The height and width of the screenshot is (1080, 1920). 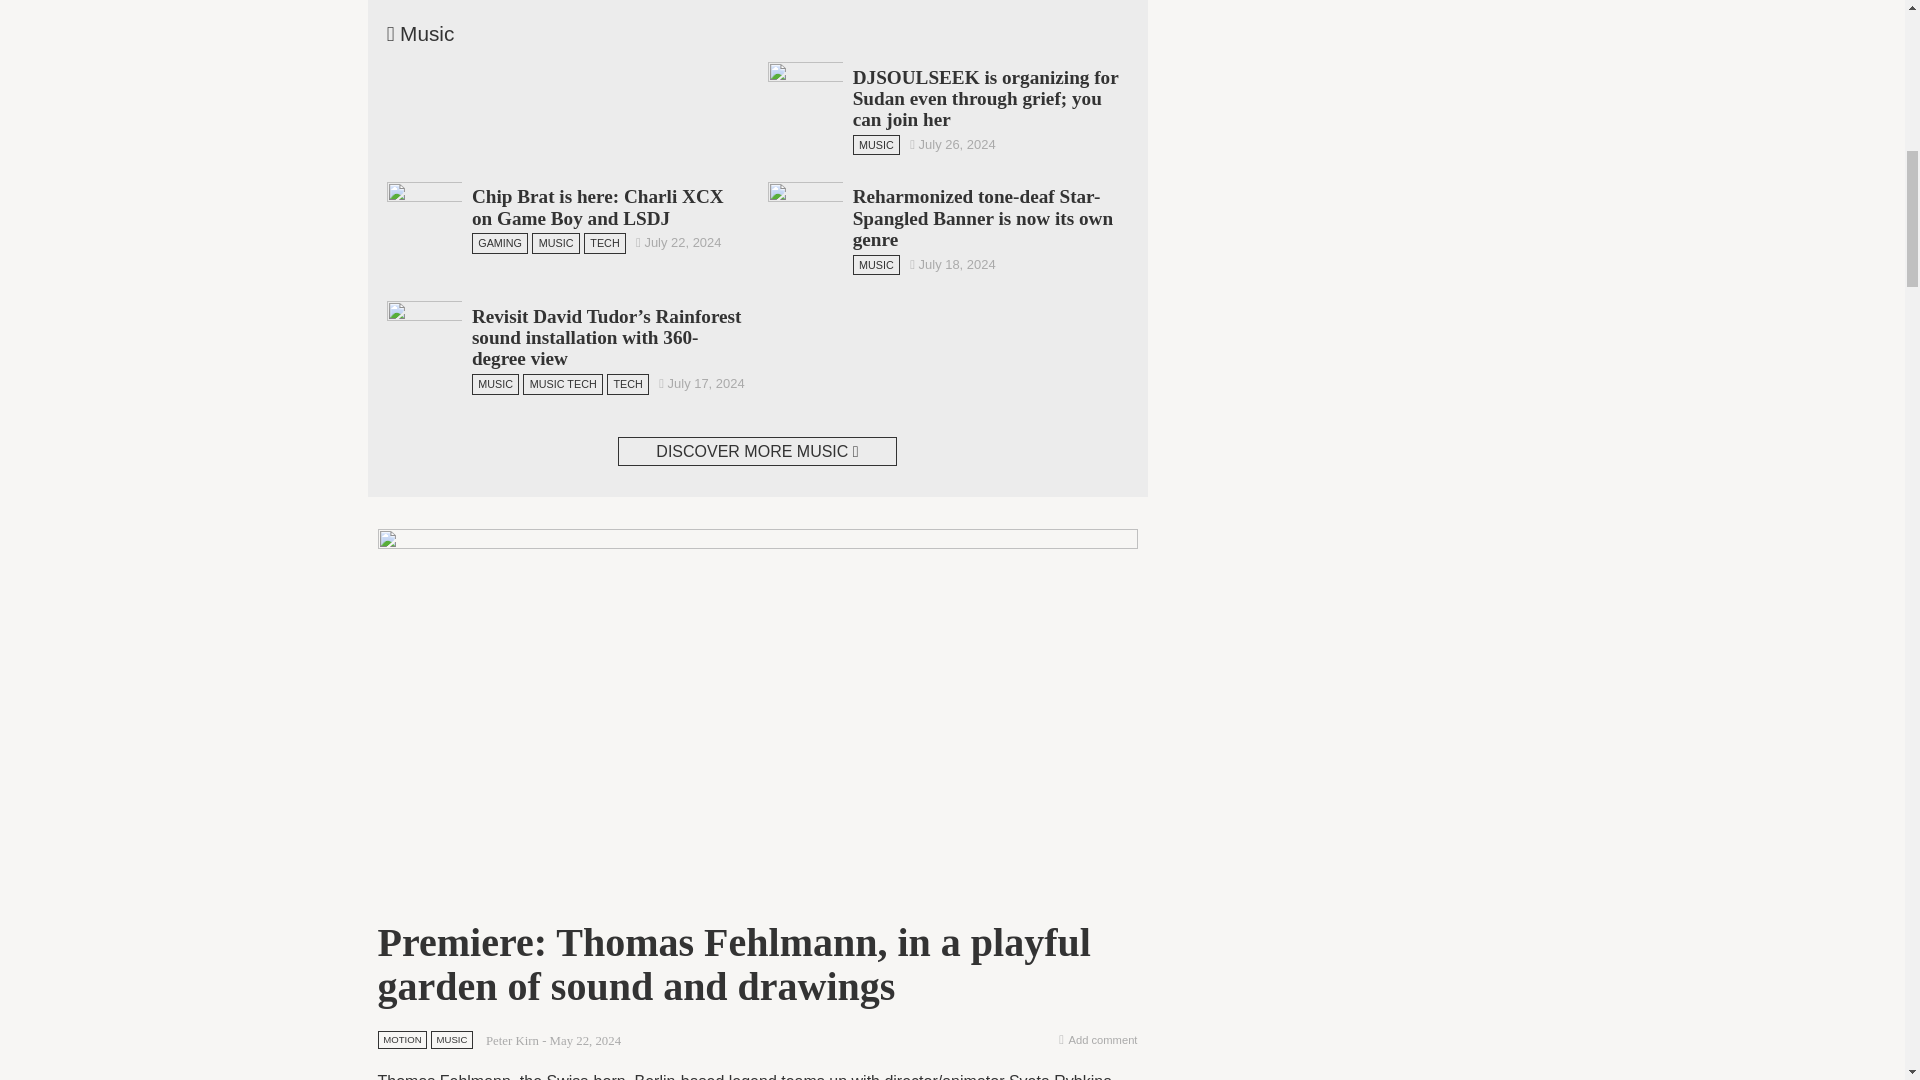 What do you see at coordinates (876, 264) in the screenshot?
I see `MUSIC` at bounding box center [876, 264].